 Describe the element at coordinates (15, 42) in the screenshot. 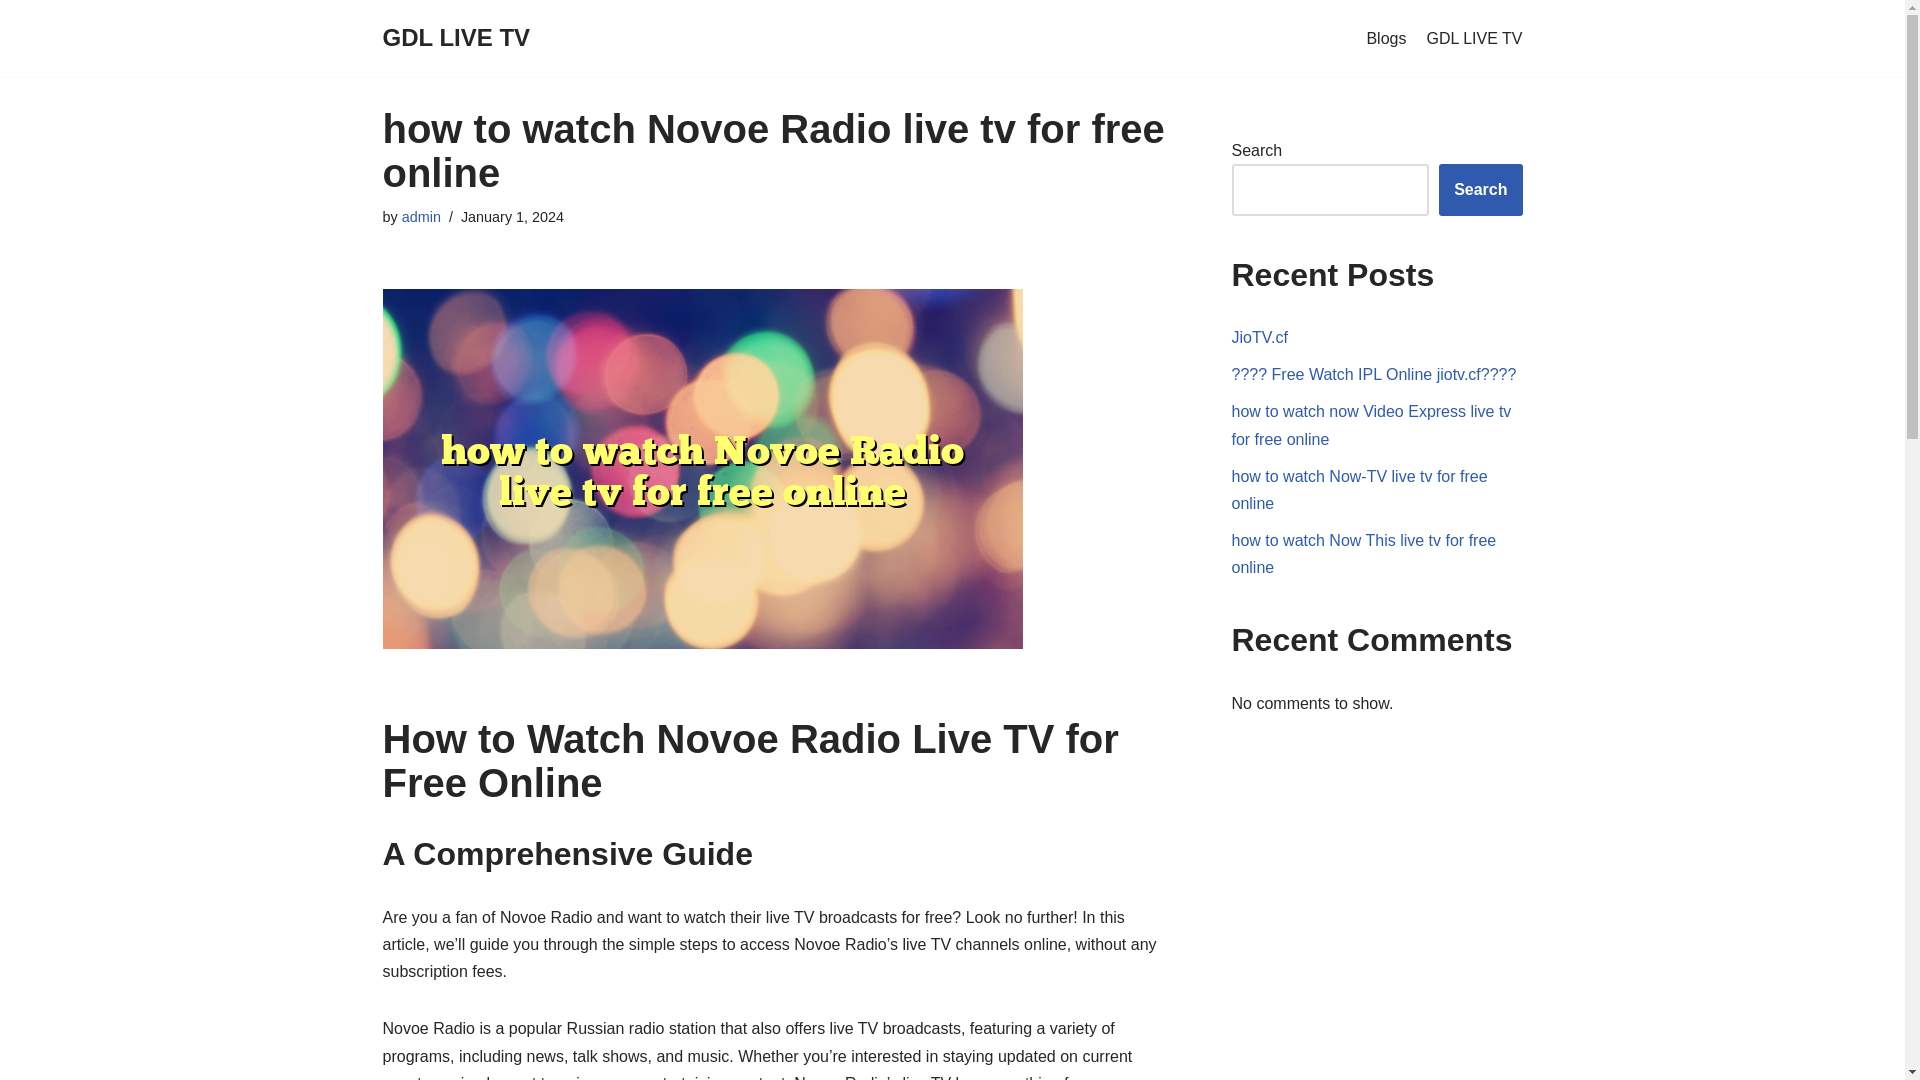

I see `Skip to content` at that location.